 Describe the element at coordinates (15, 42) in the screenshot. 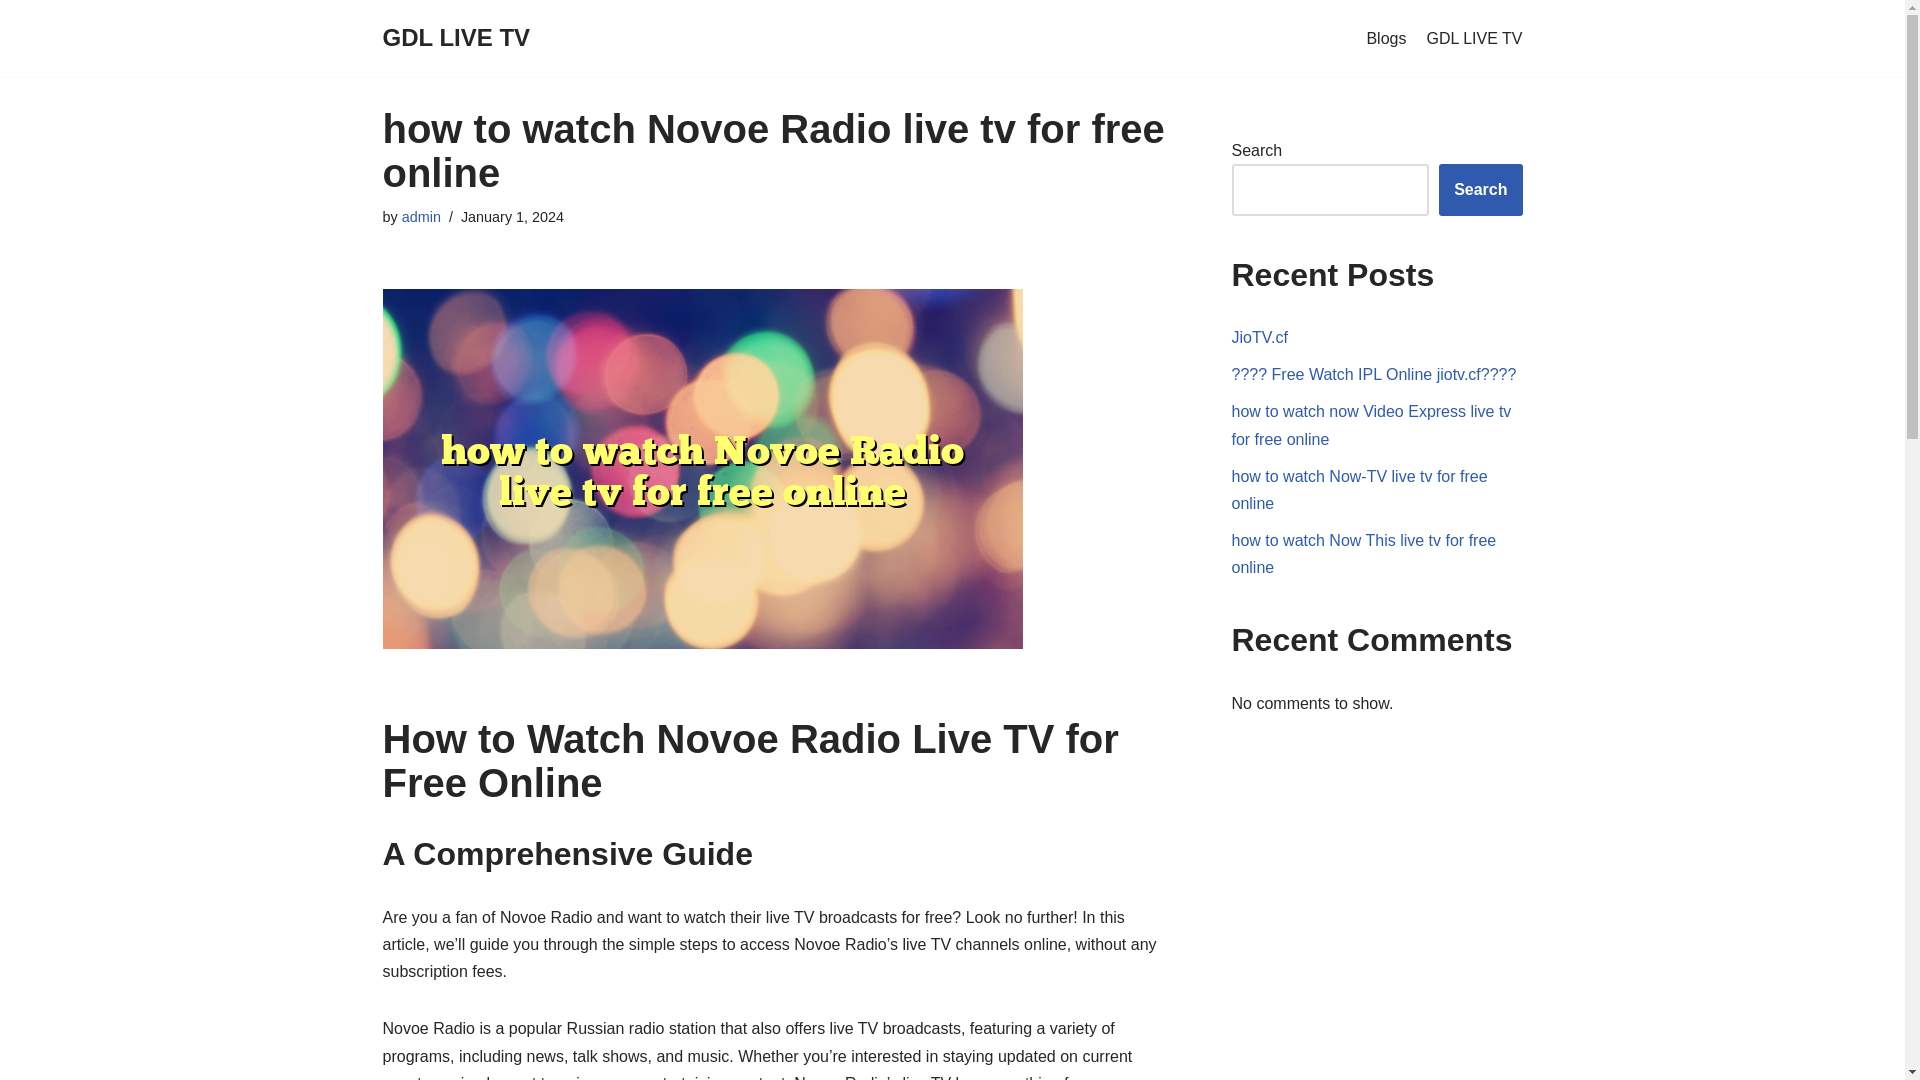

I see `Skip to content` at that location.